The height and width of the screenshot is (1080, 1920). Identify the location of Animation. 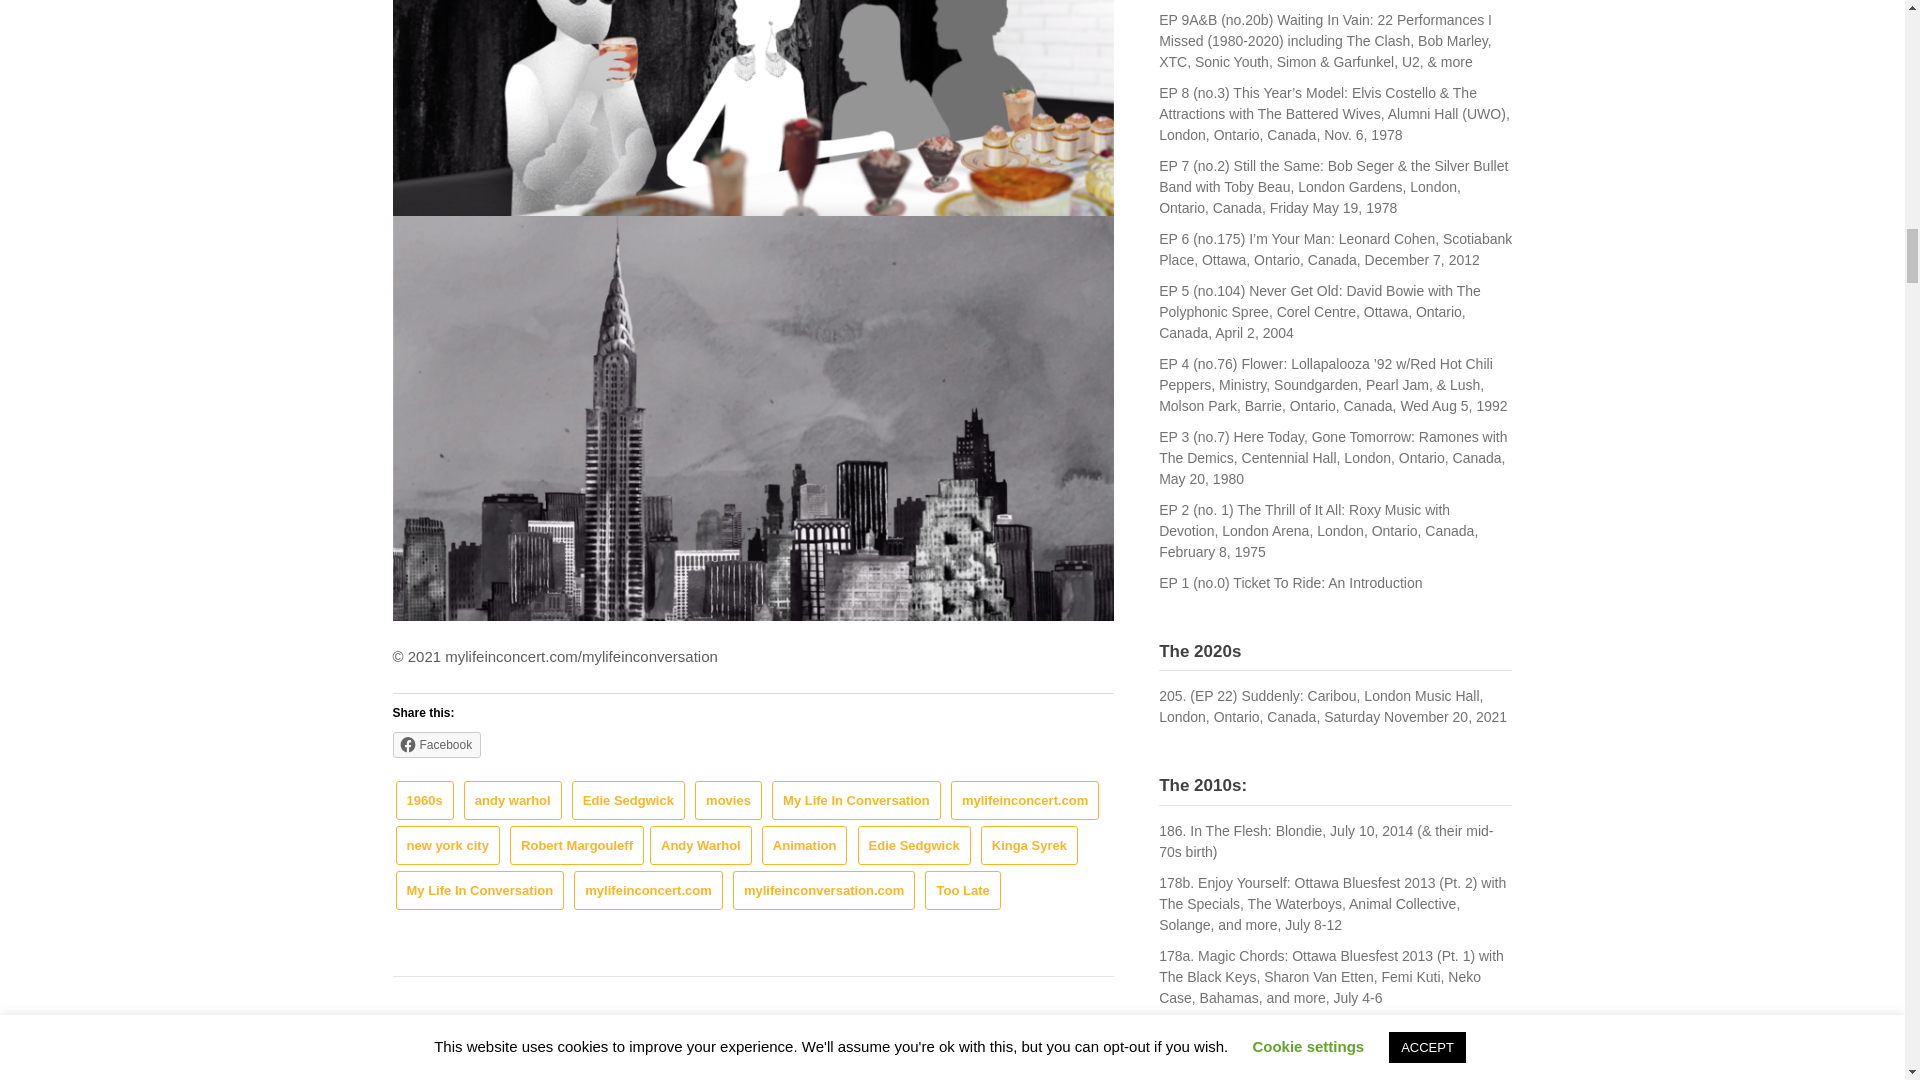
(805, 846).